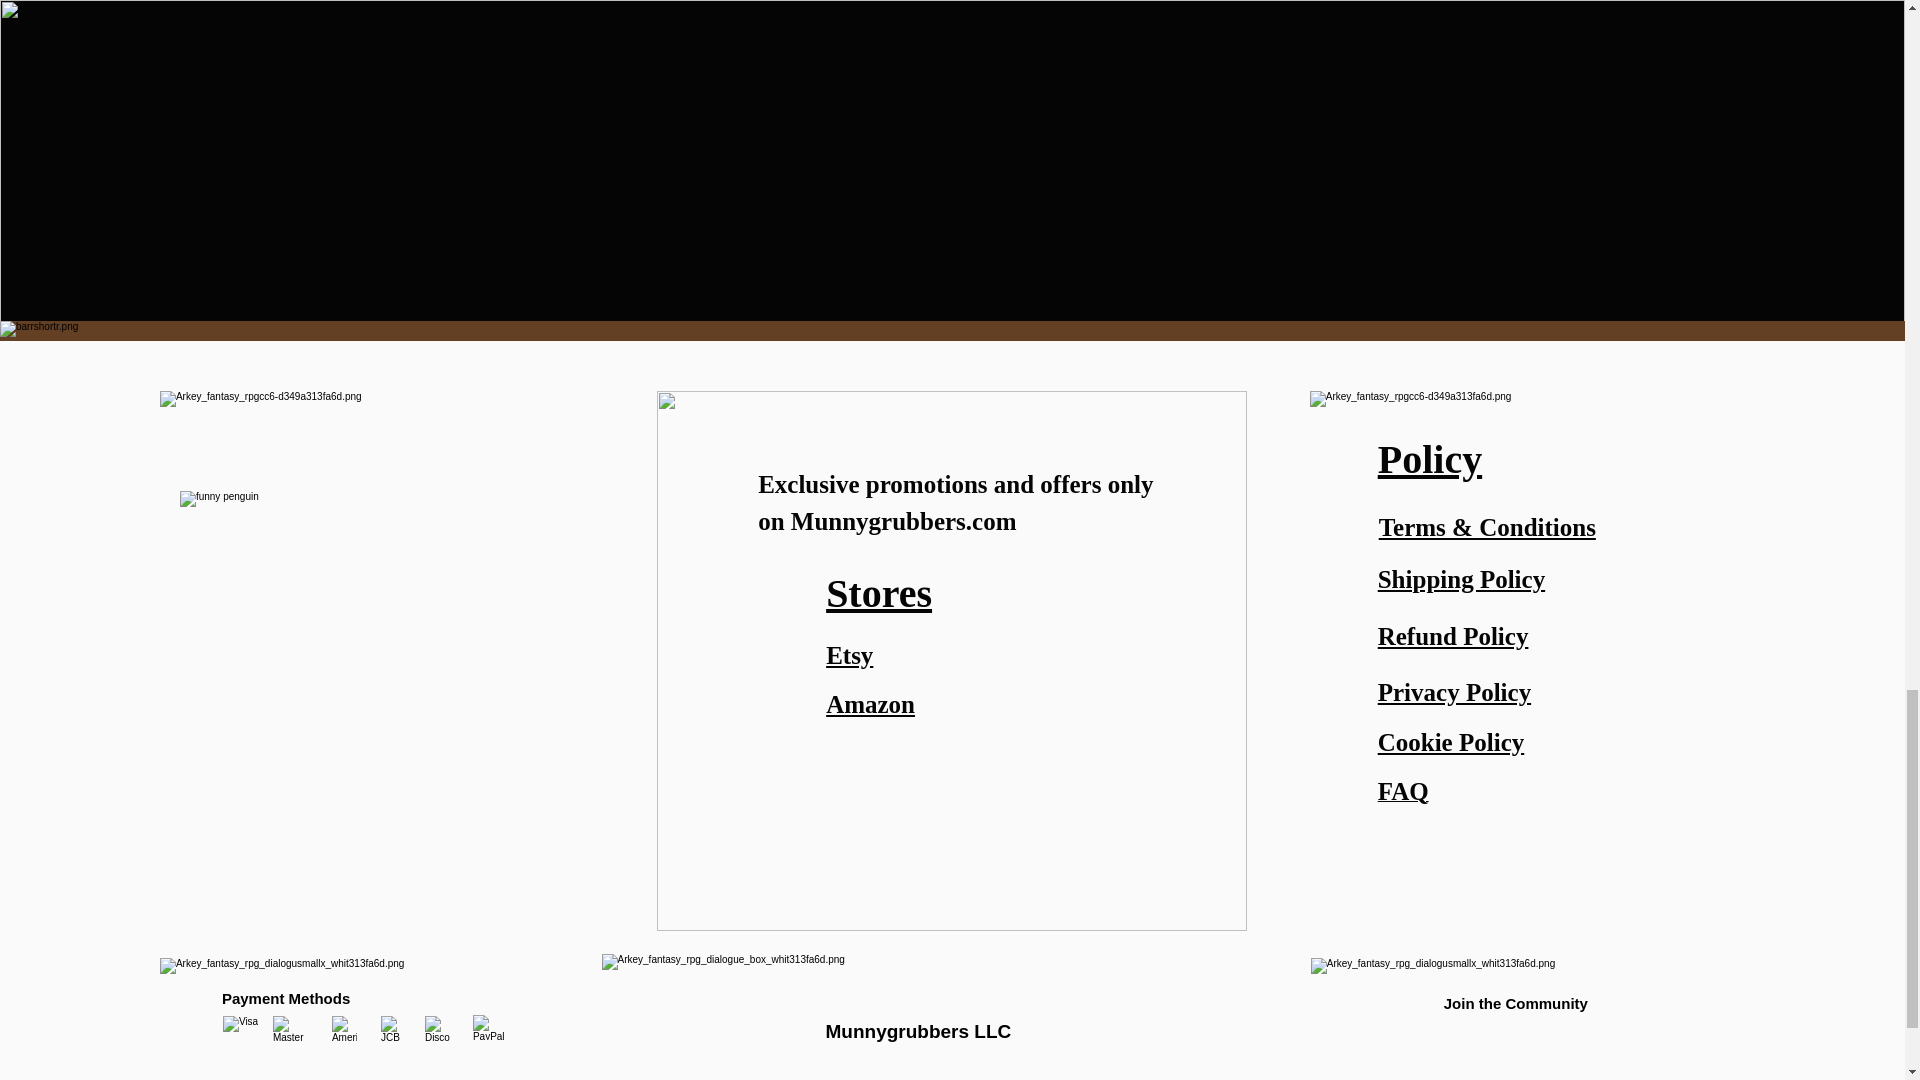  I want to click on Etsy, so click(849, 654).